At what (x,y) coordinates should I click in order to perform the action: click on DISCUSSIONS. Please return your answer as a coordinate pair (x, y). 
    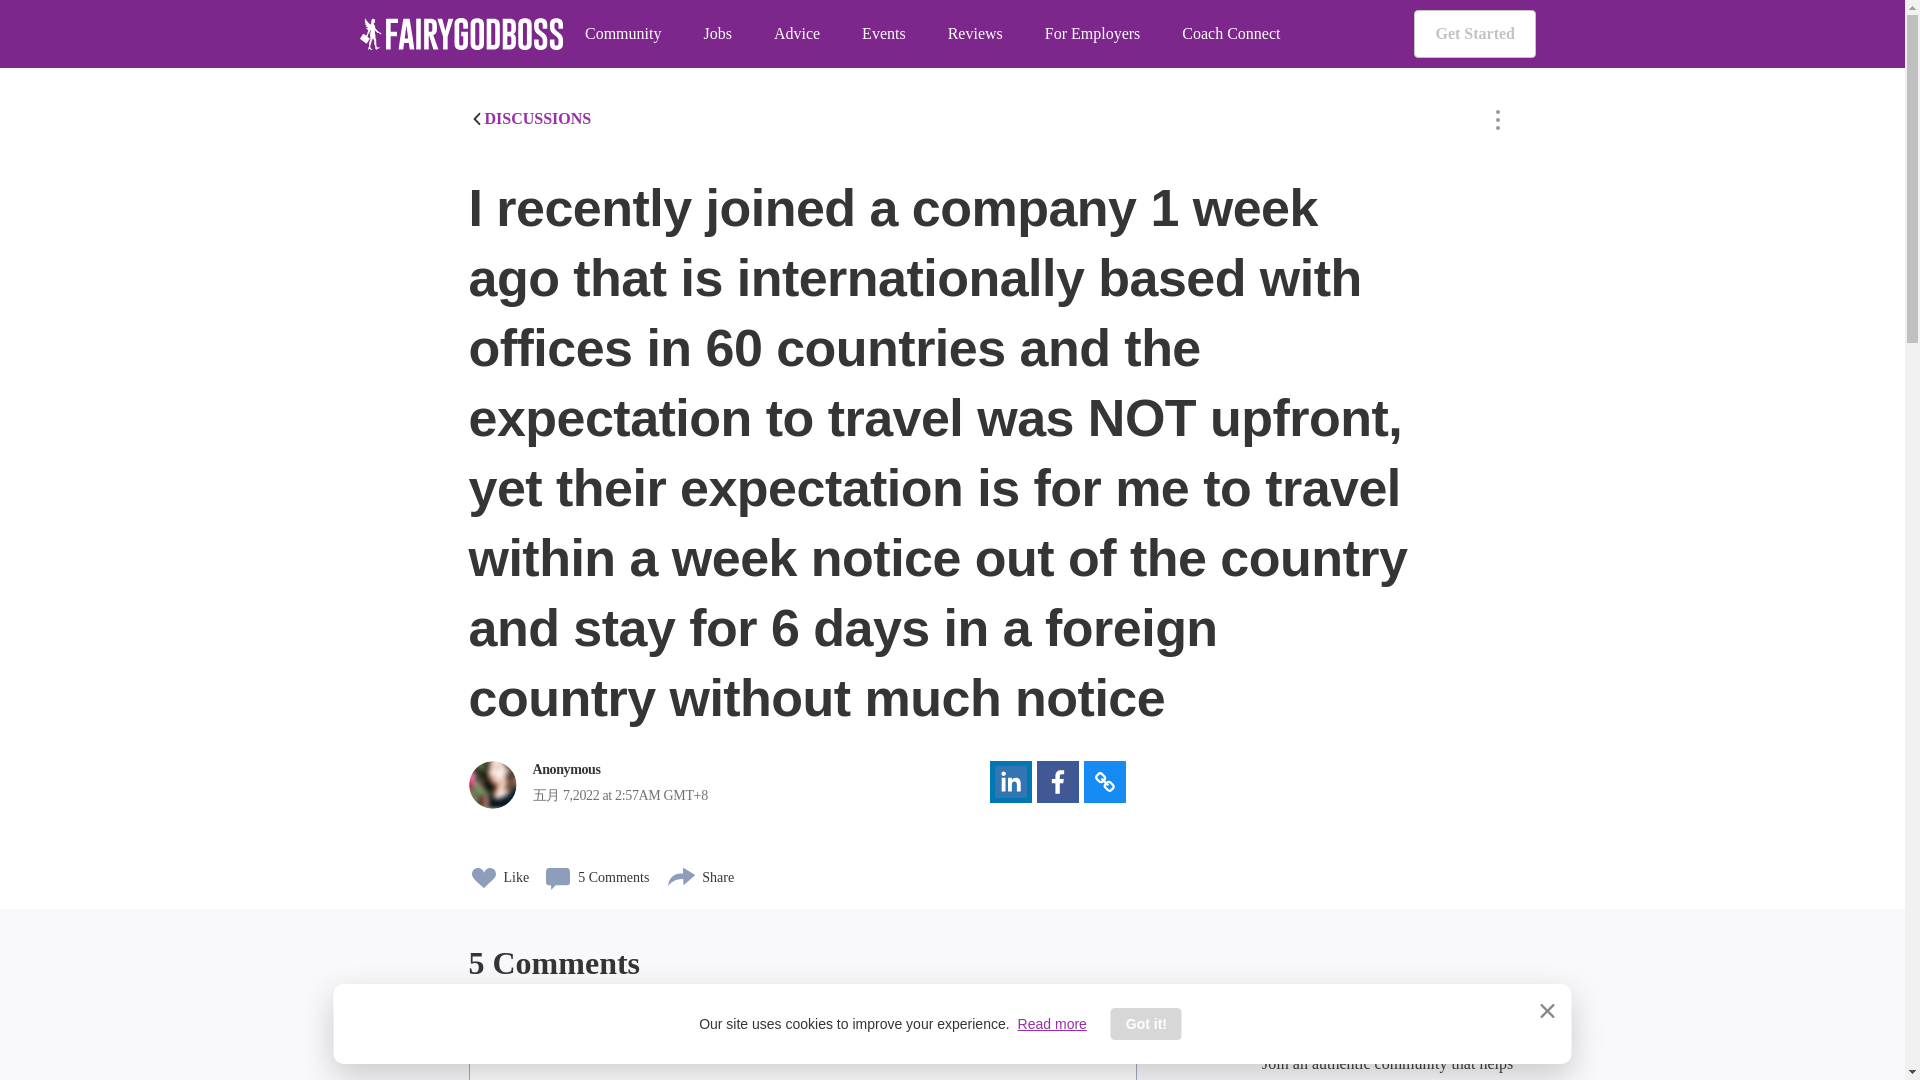
    Looking at the image, I should click on (530, 118).